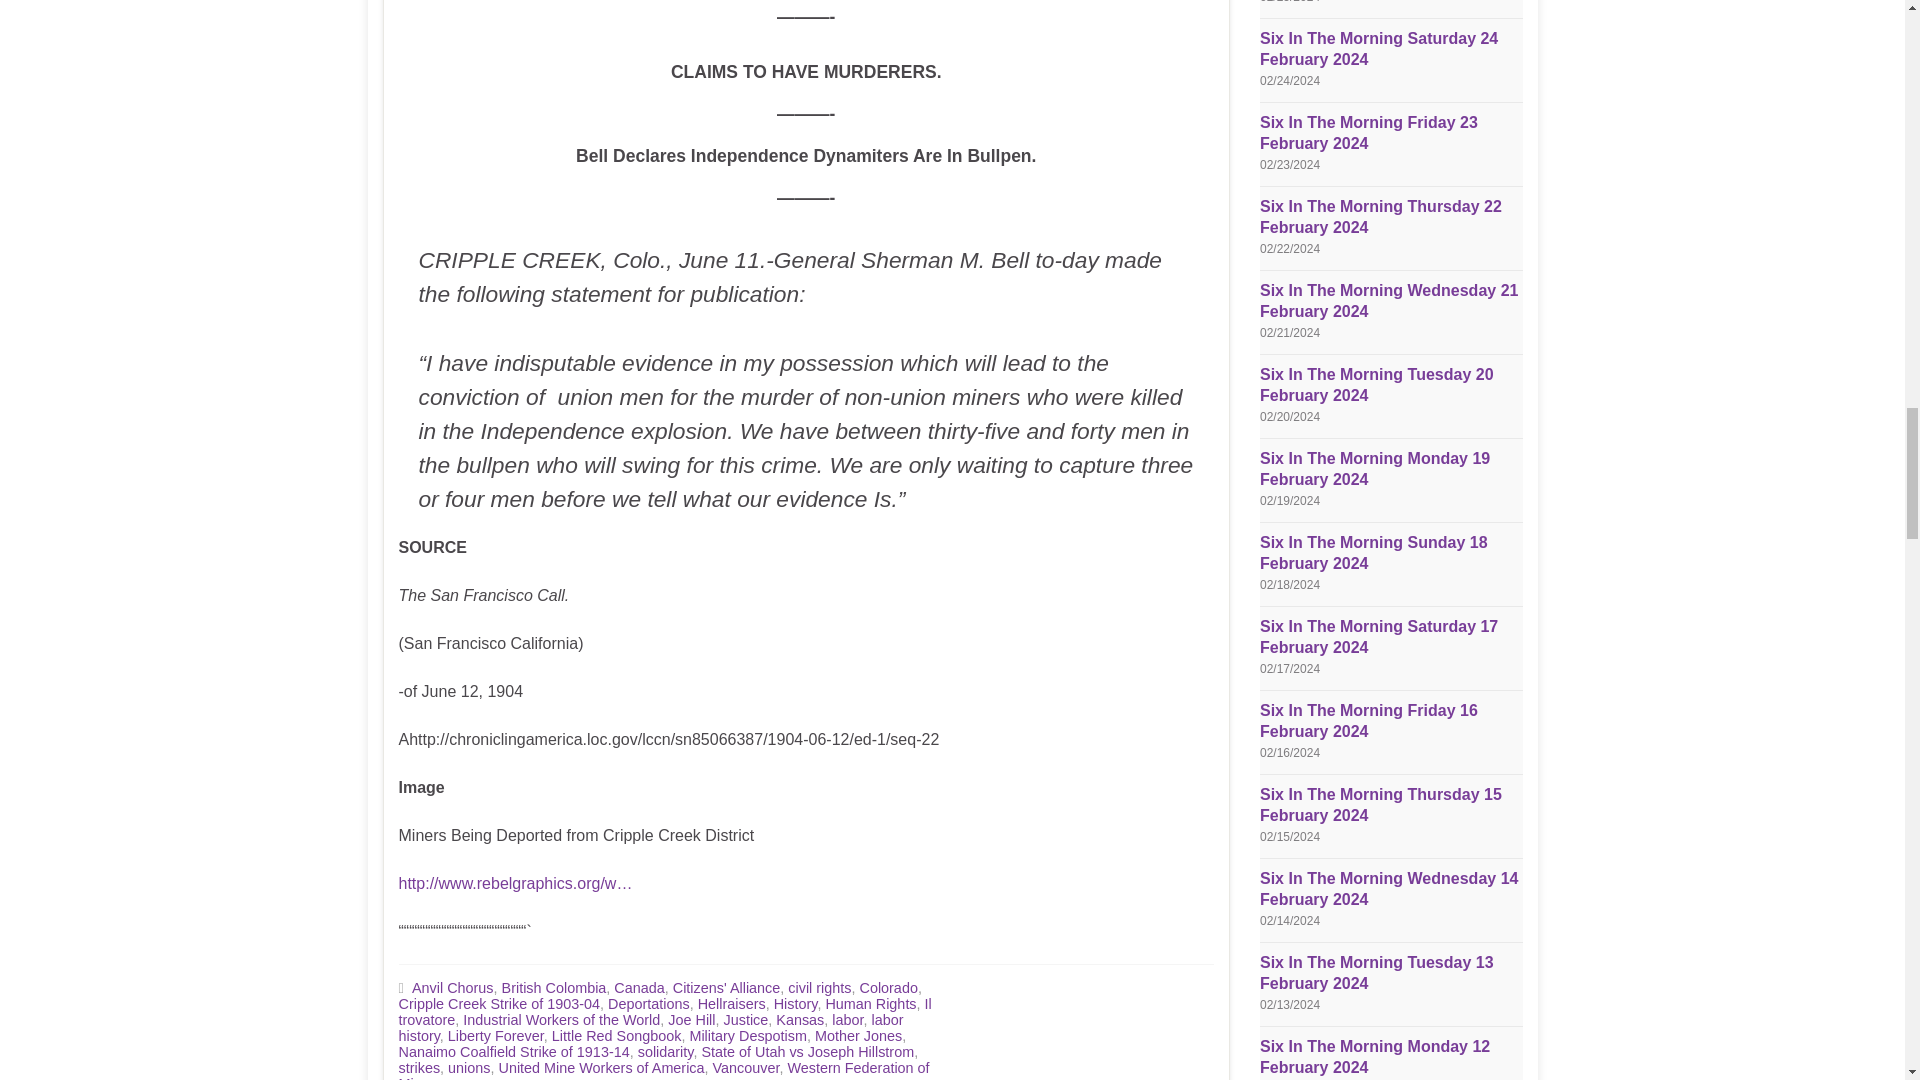 Image resolution: width=1920 pixels, height=1080 pixels. What do you see at coordinates (691, 1020) in the screenshot?
I see `Joe Hill` at bounding box center [691, 1020].